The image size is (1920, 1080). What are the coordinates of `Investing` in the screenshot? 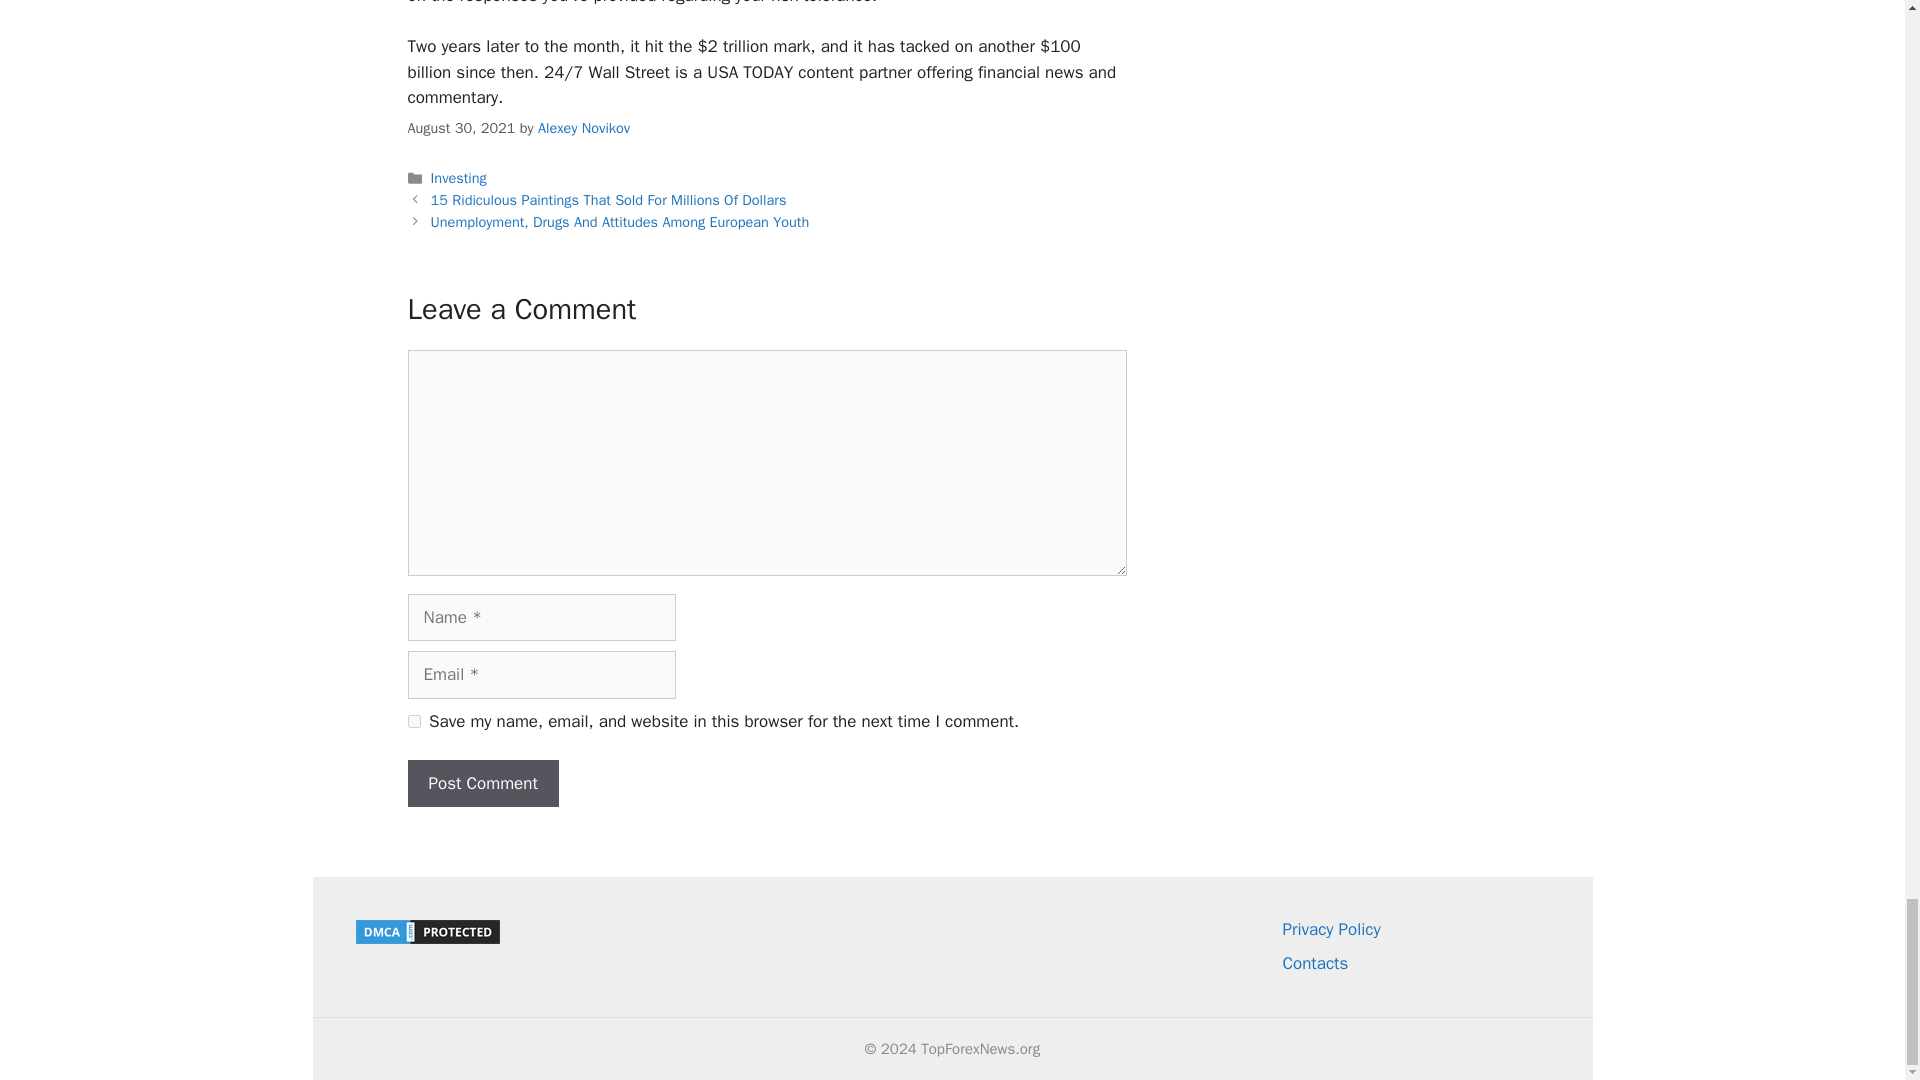 It's located at (458, 177).